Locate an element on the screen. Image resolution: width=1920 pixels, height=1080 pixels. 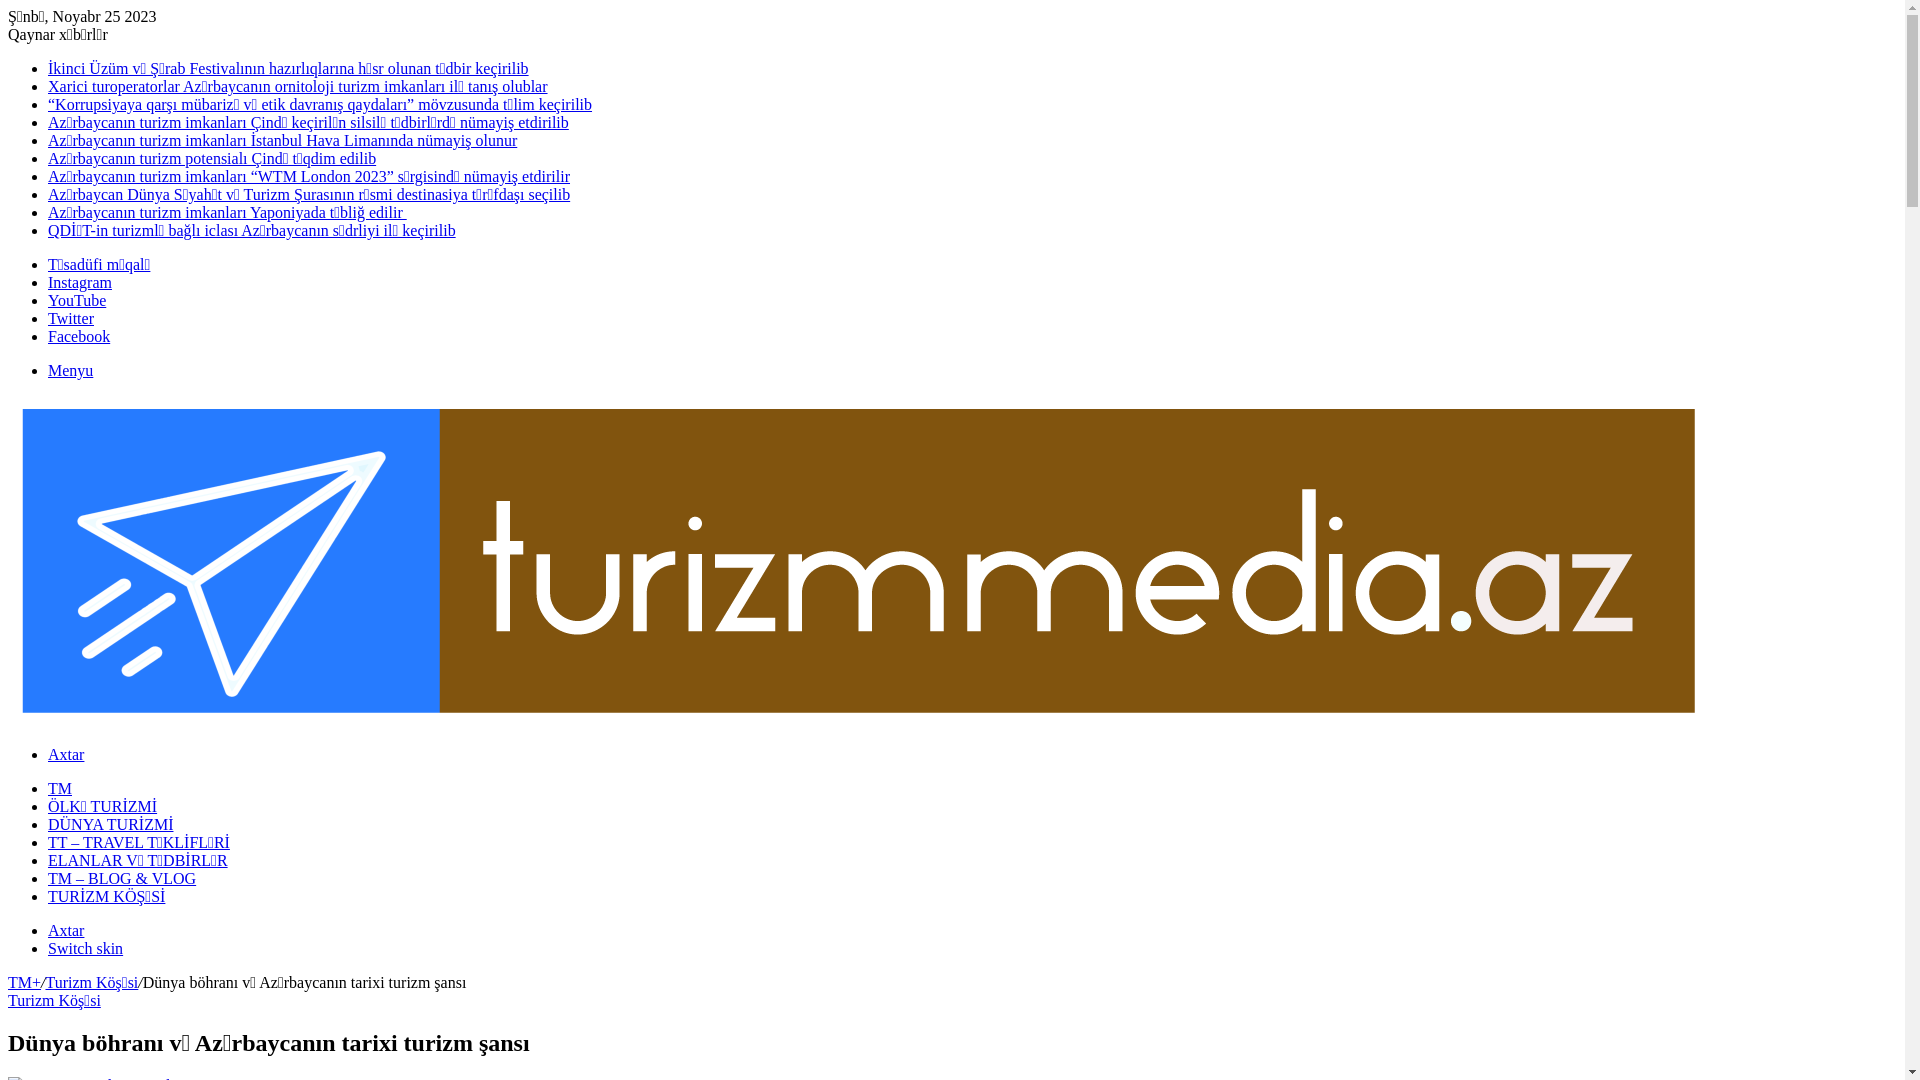
TM+ is located at coordinates (24, 982).